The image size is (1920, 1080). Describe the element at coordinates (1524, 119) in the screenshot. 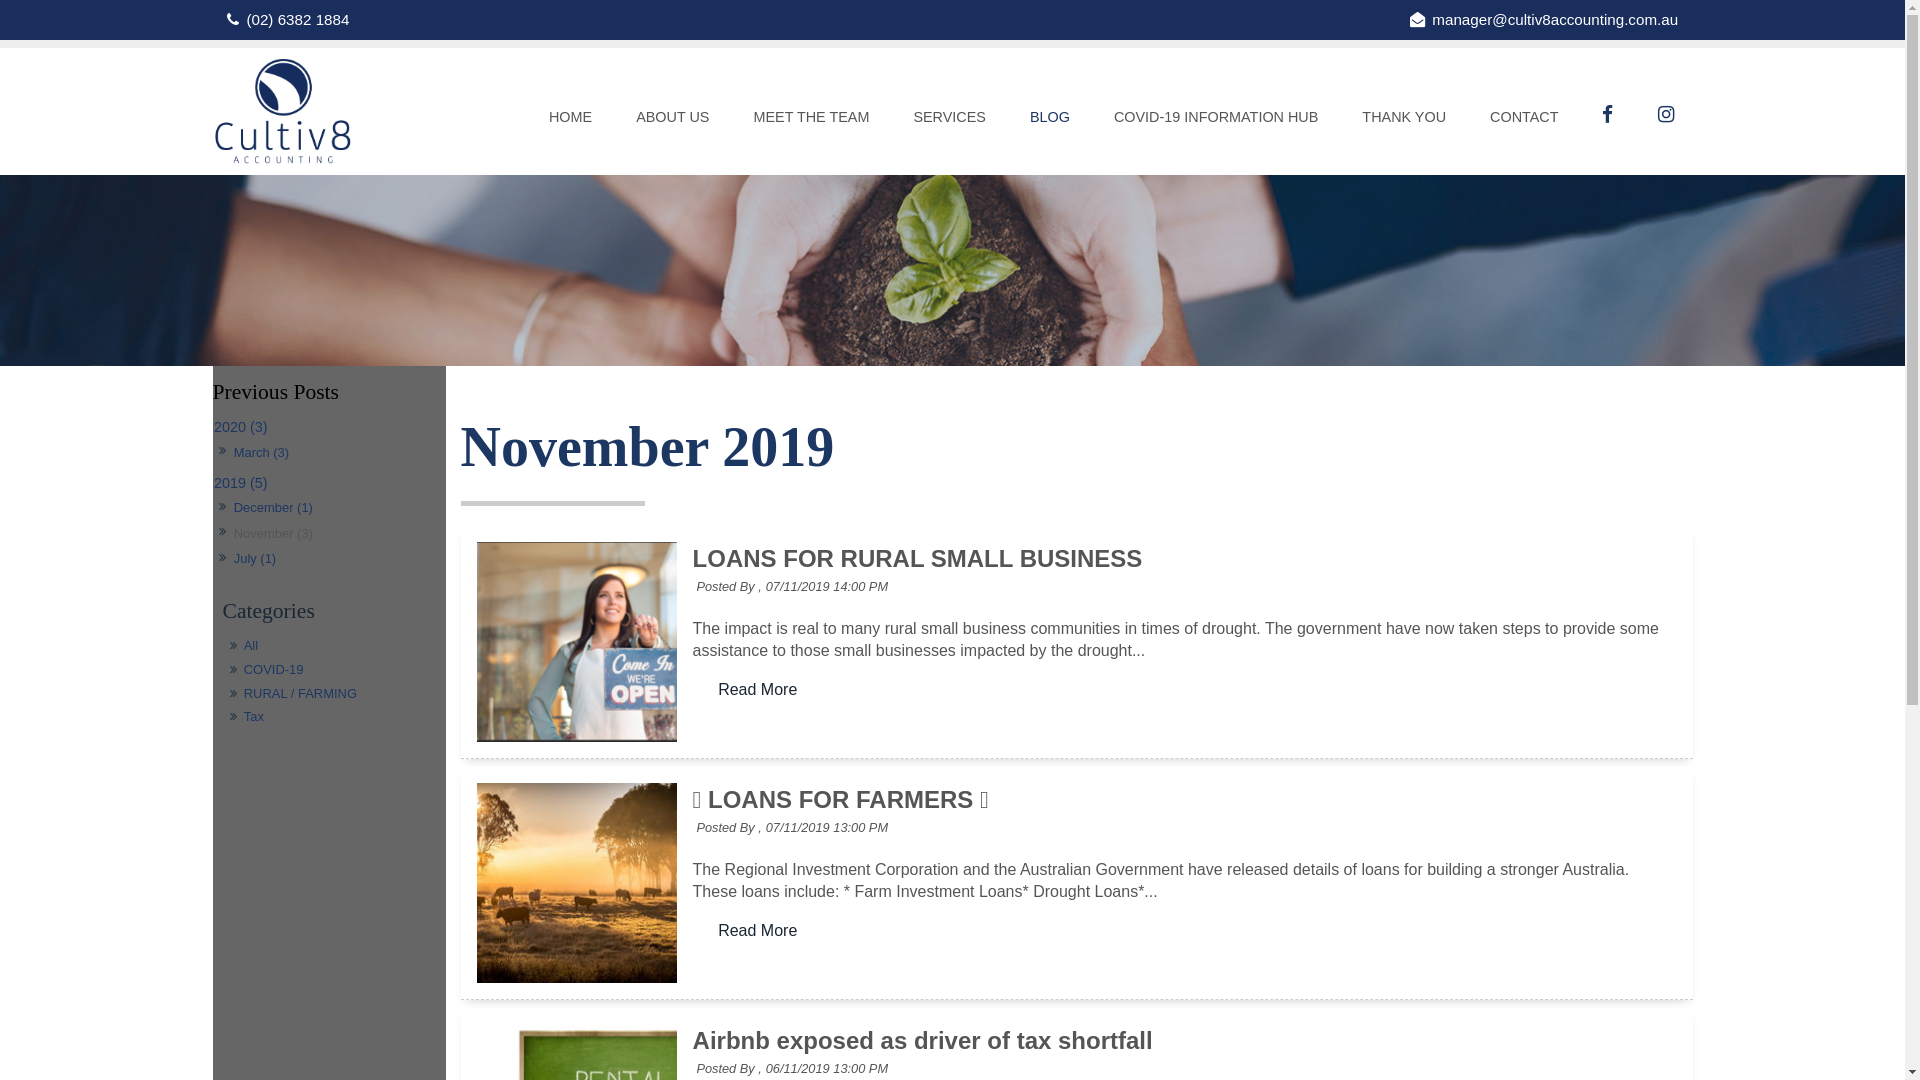

I see `CONTACT` at that location.